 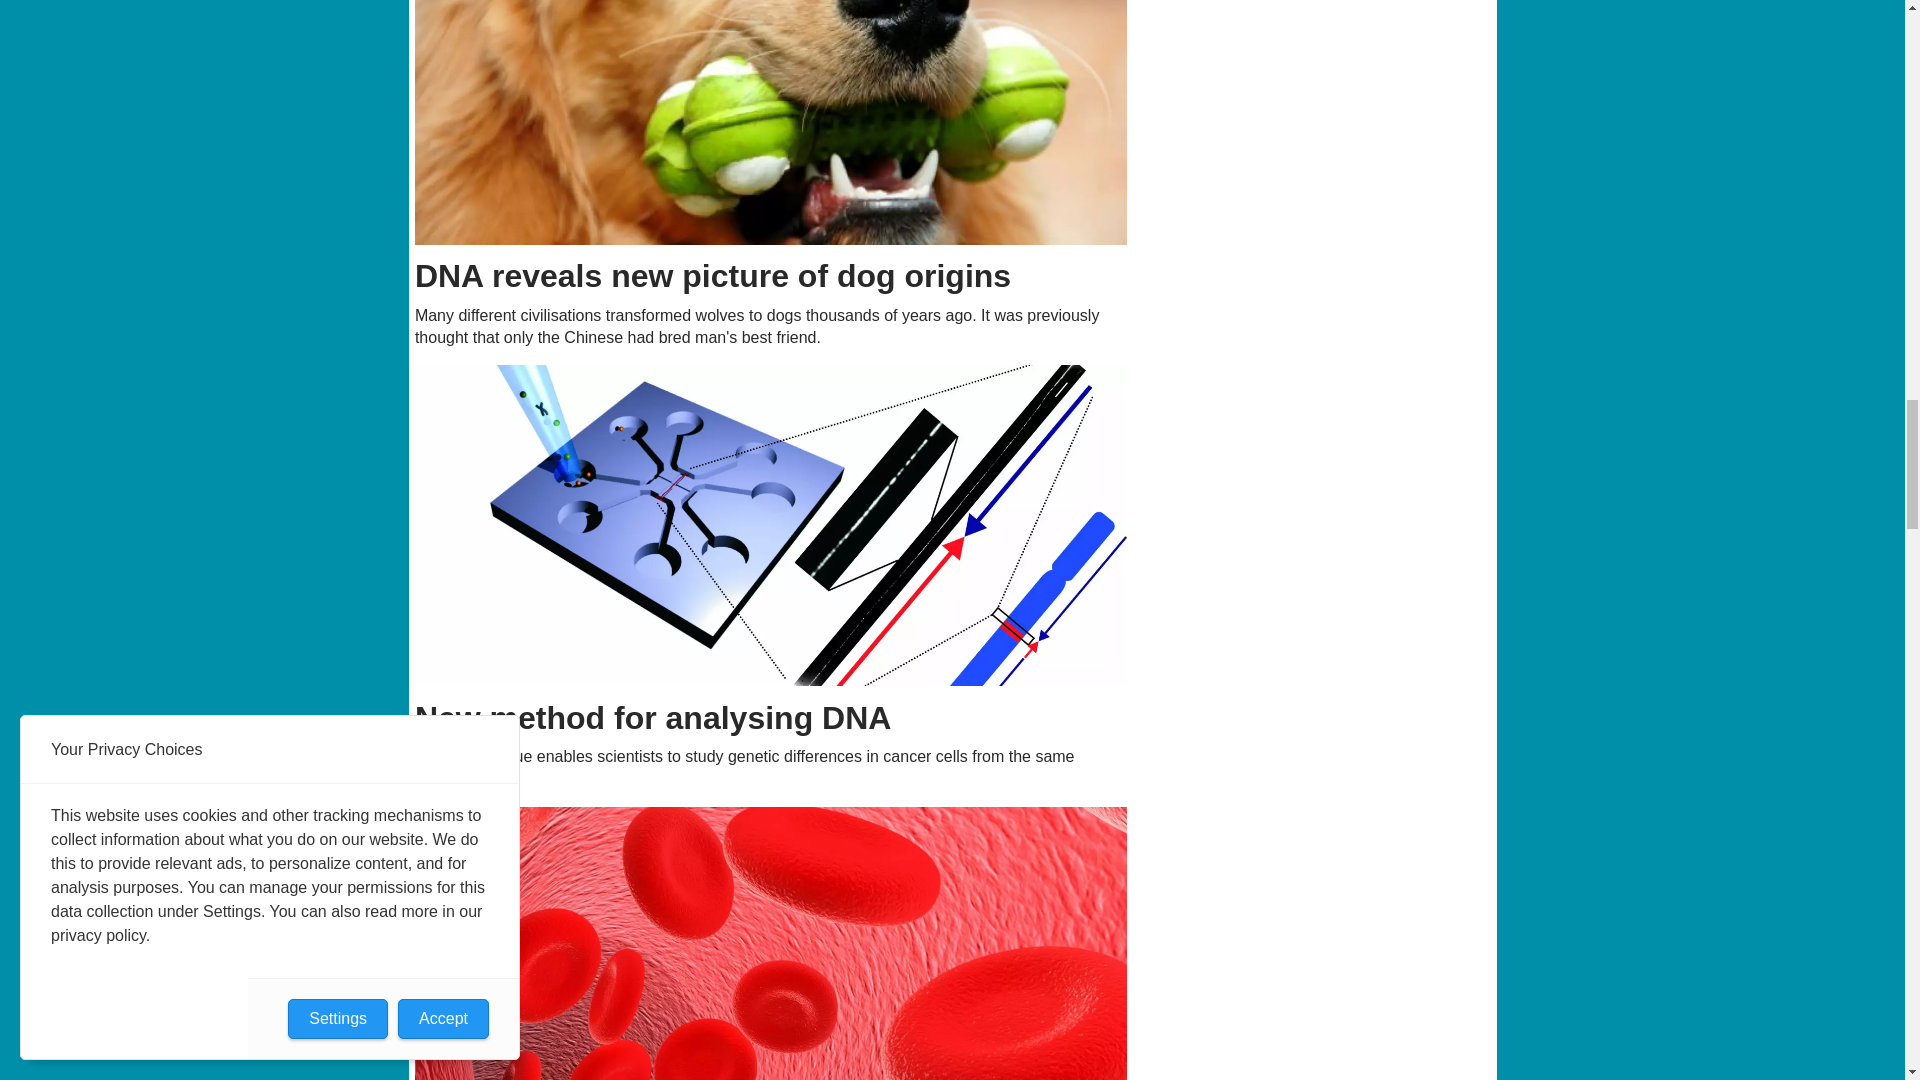 What do you see at coordinates (771, 943) in the screenshot?
I see `Protein that controls DNA packing identified` at bounding box center [771, 943].